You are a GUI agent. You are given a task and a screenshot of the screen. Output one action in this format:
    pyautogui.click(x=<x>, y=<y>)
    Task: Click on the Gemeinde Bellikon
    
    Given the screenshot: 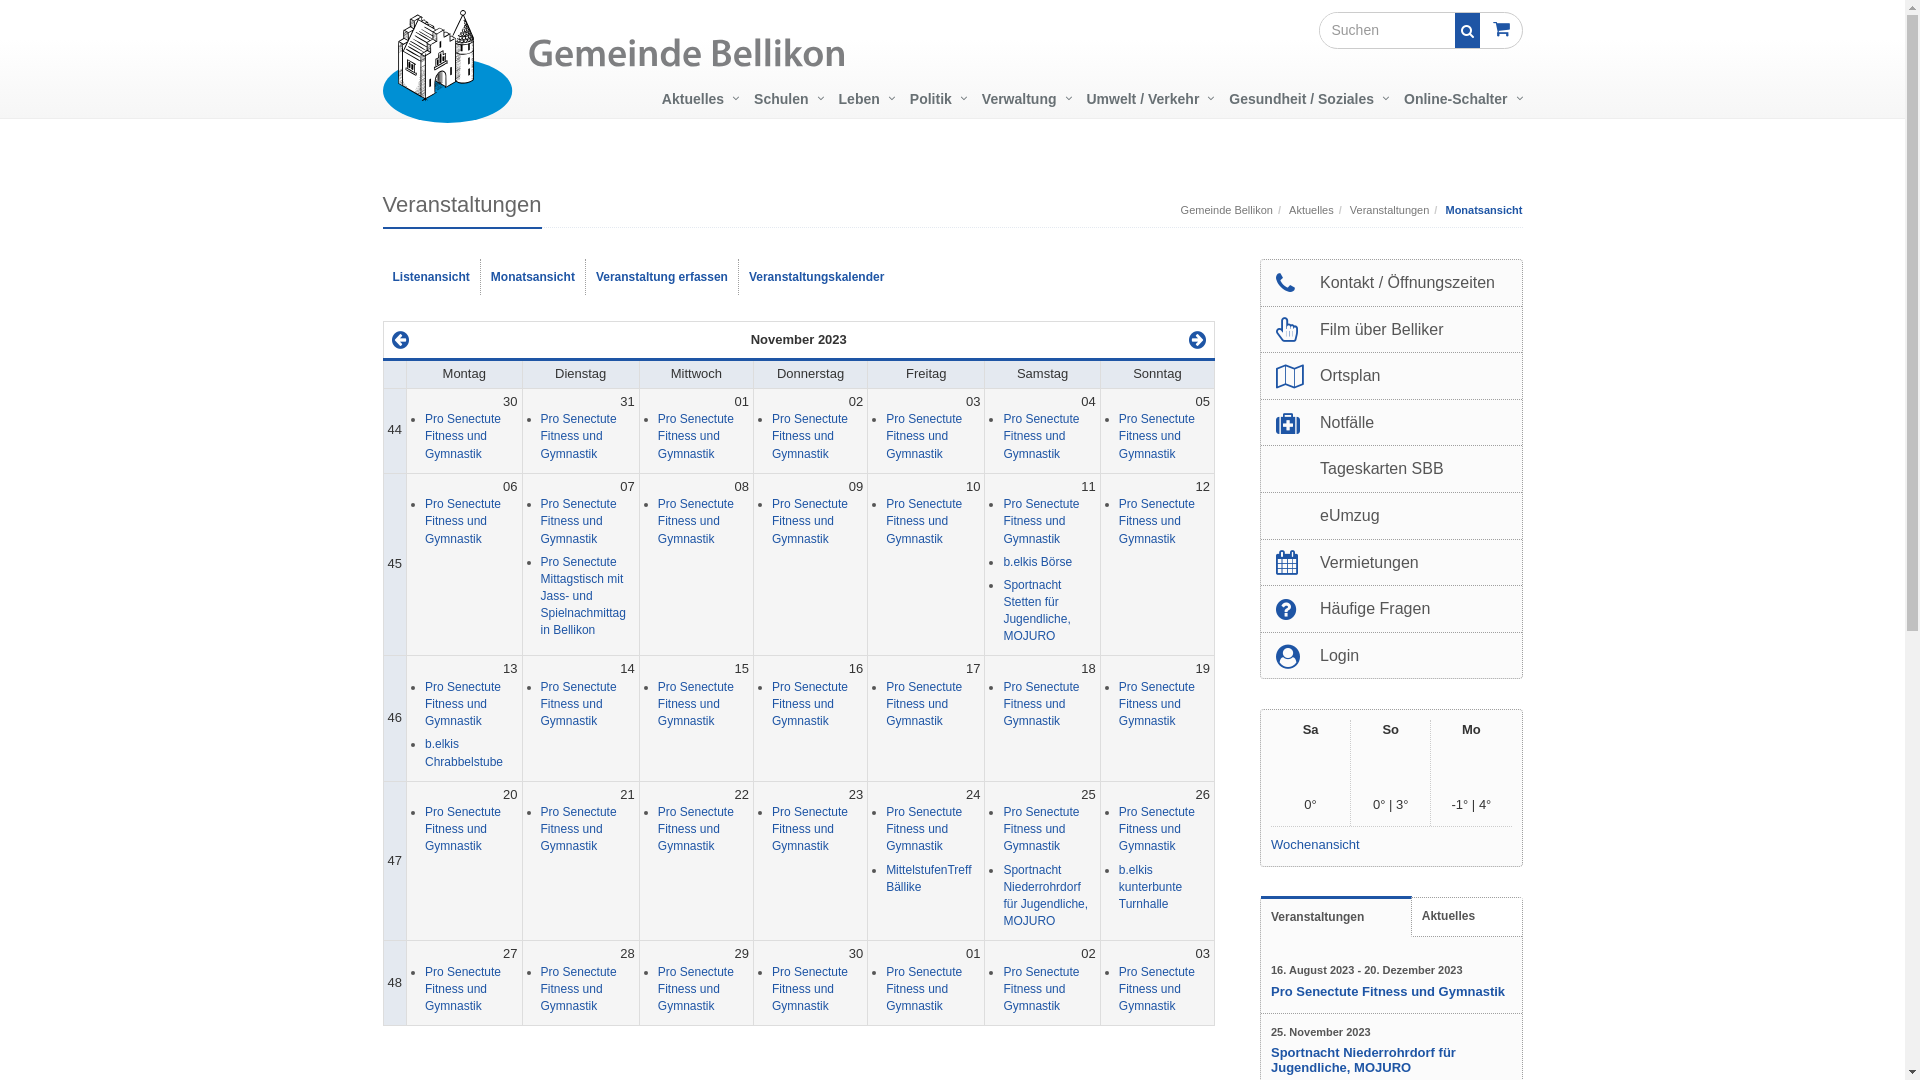 What is the action you would take?
    pyautogui.click(x=1227, y=210)
    